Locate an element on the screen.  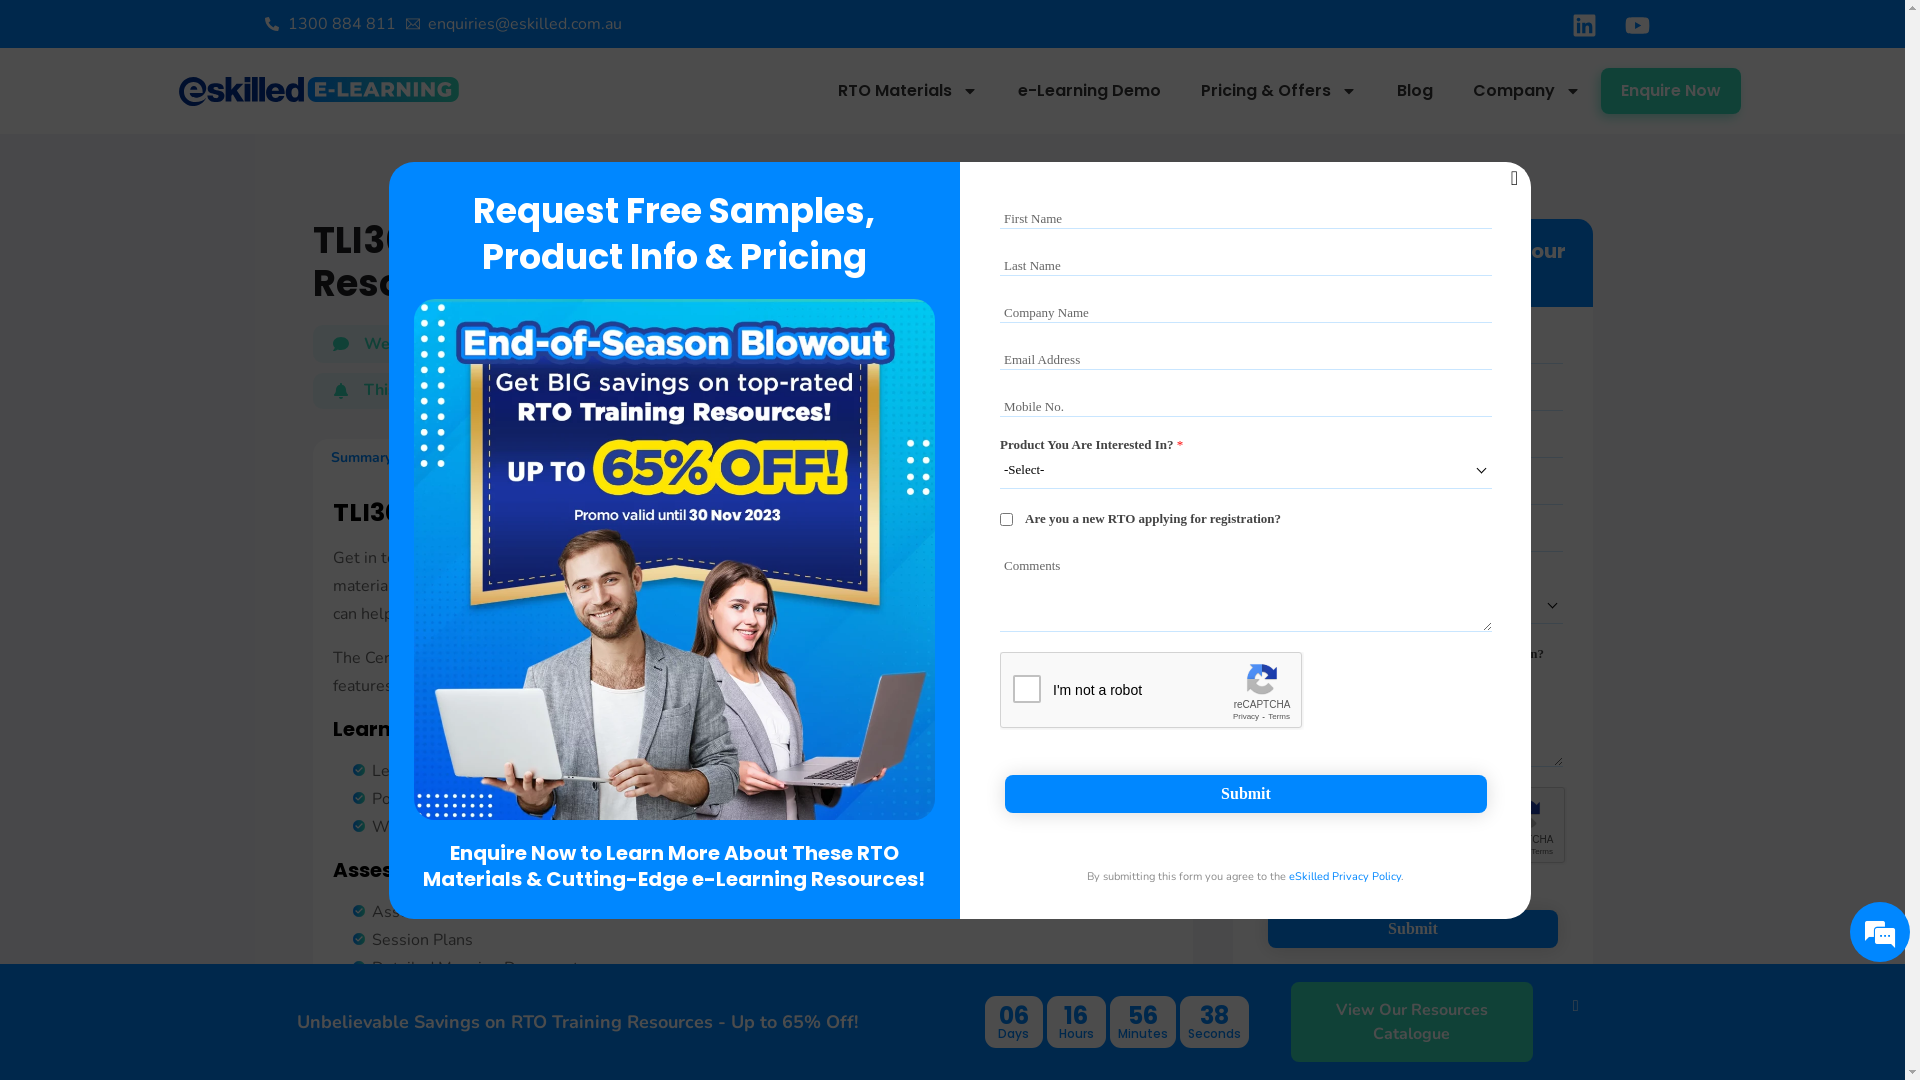
RTO Materials is located at coordinates (908, 91).